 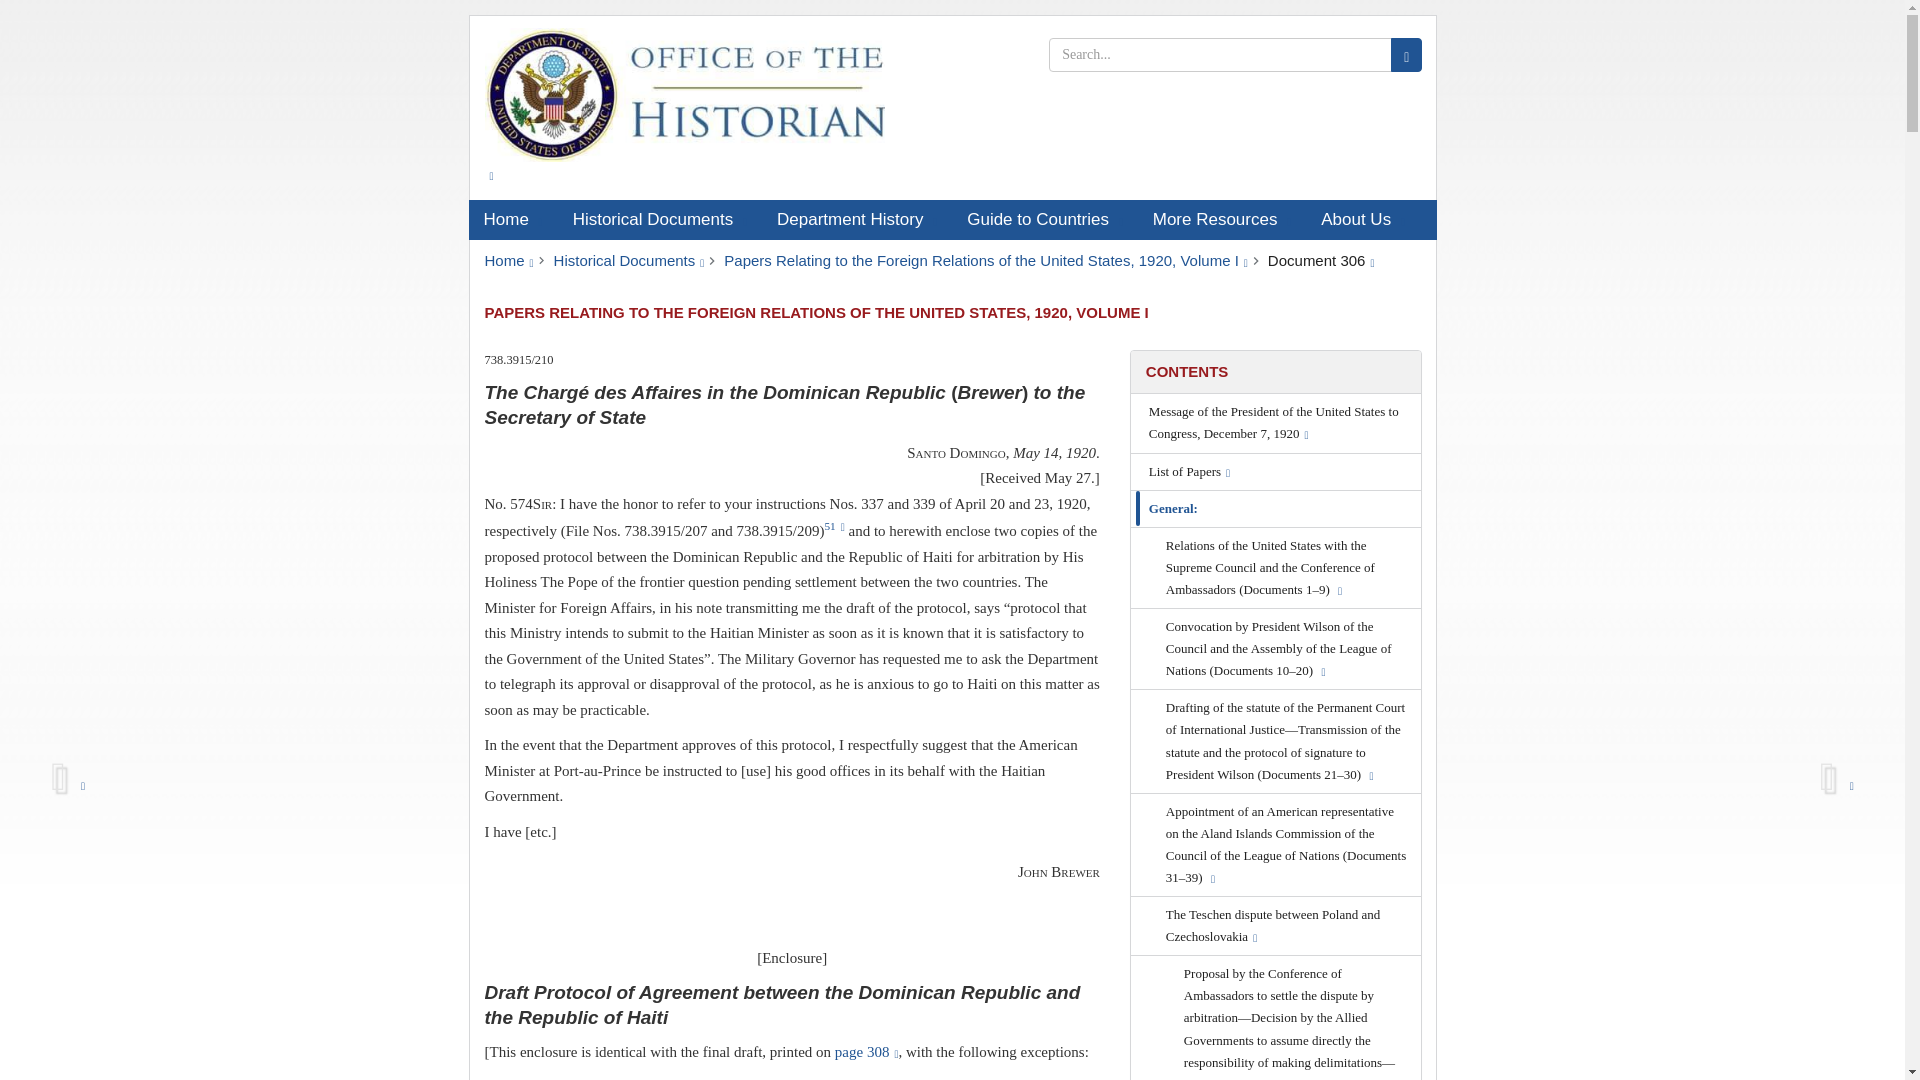 What do you see at coordinates (857, 219) in the screenshot?
I see `Department History` at bounding box center [857, 219].